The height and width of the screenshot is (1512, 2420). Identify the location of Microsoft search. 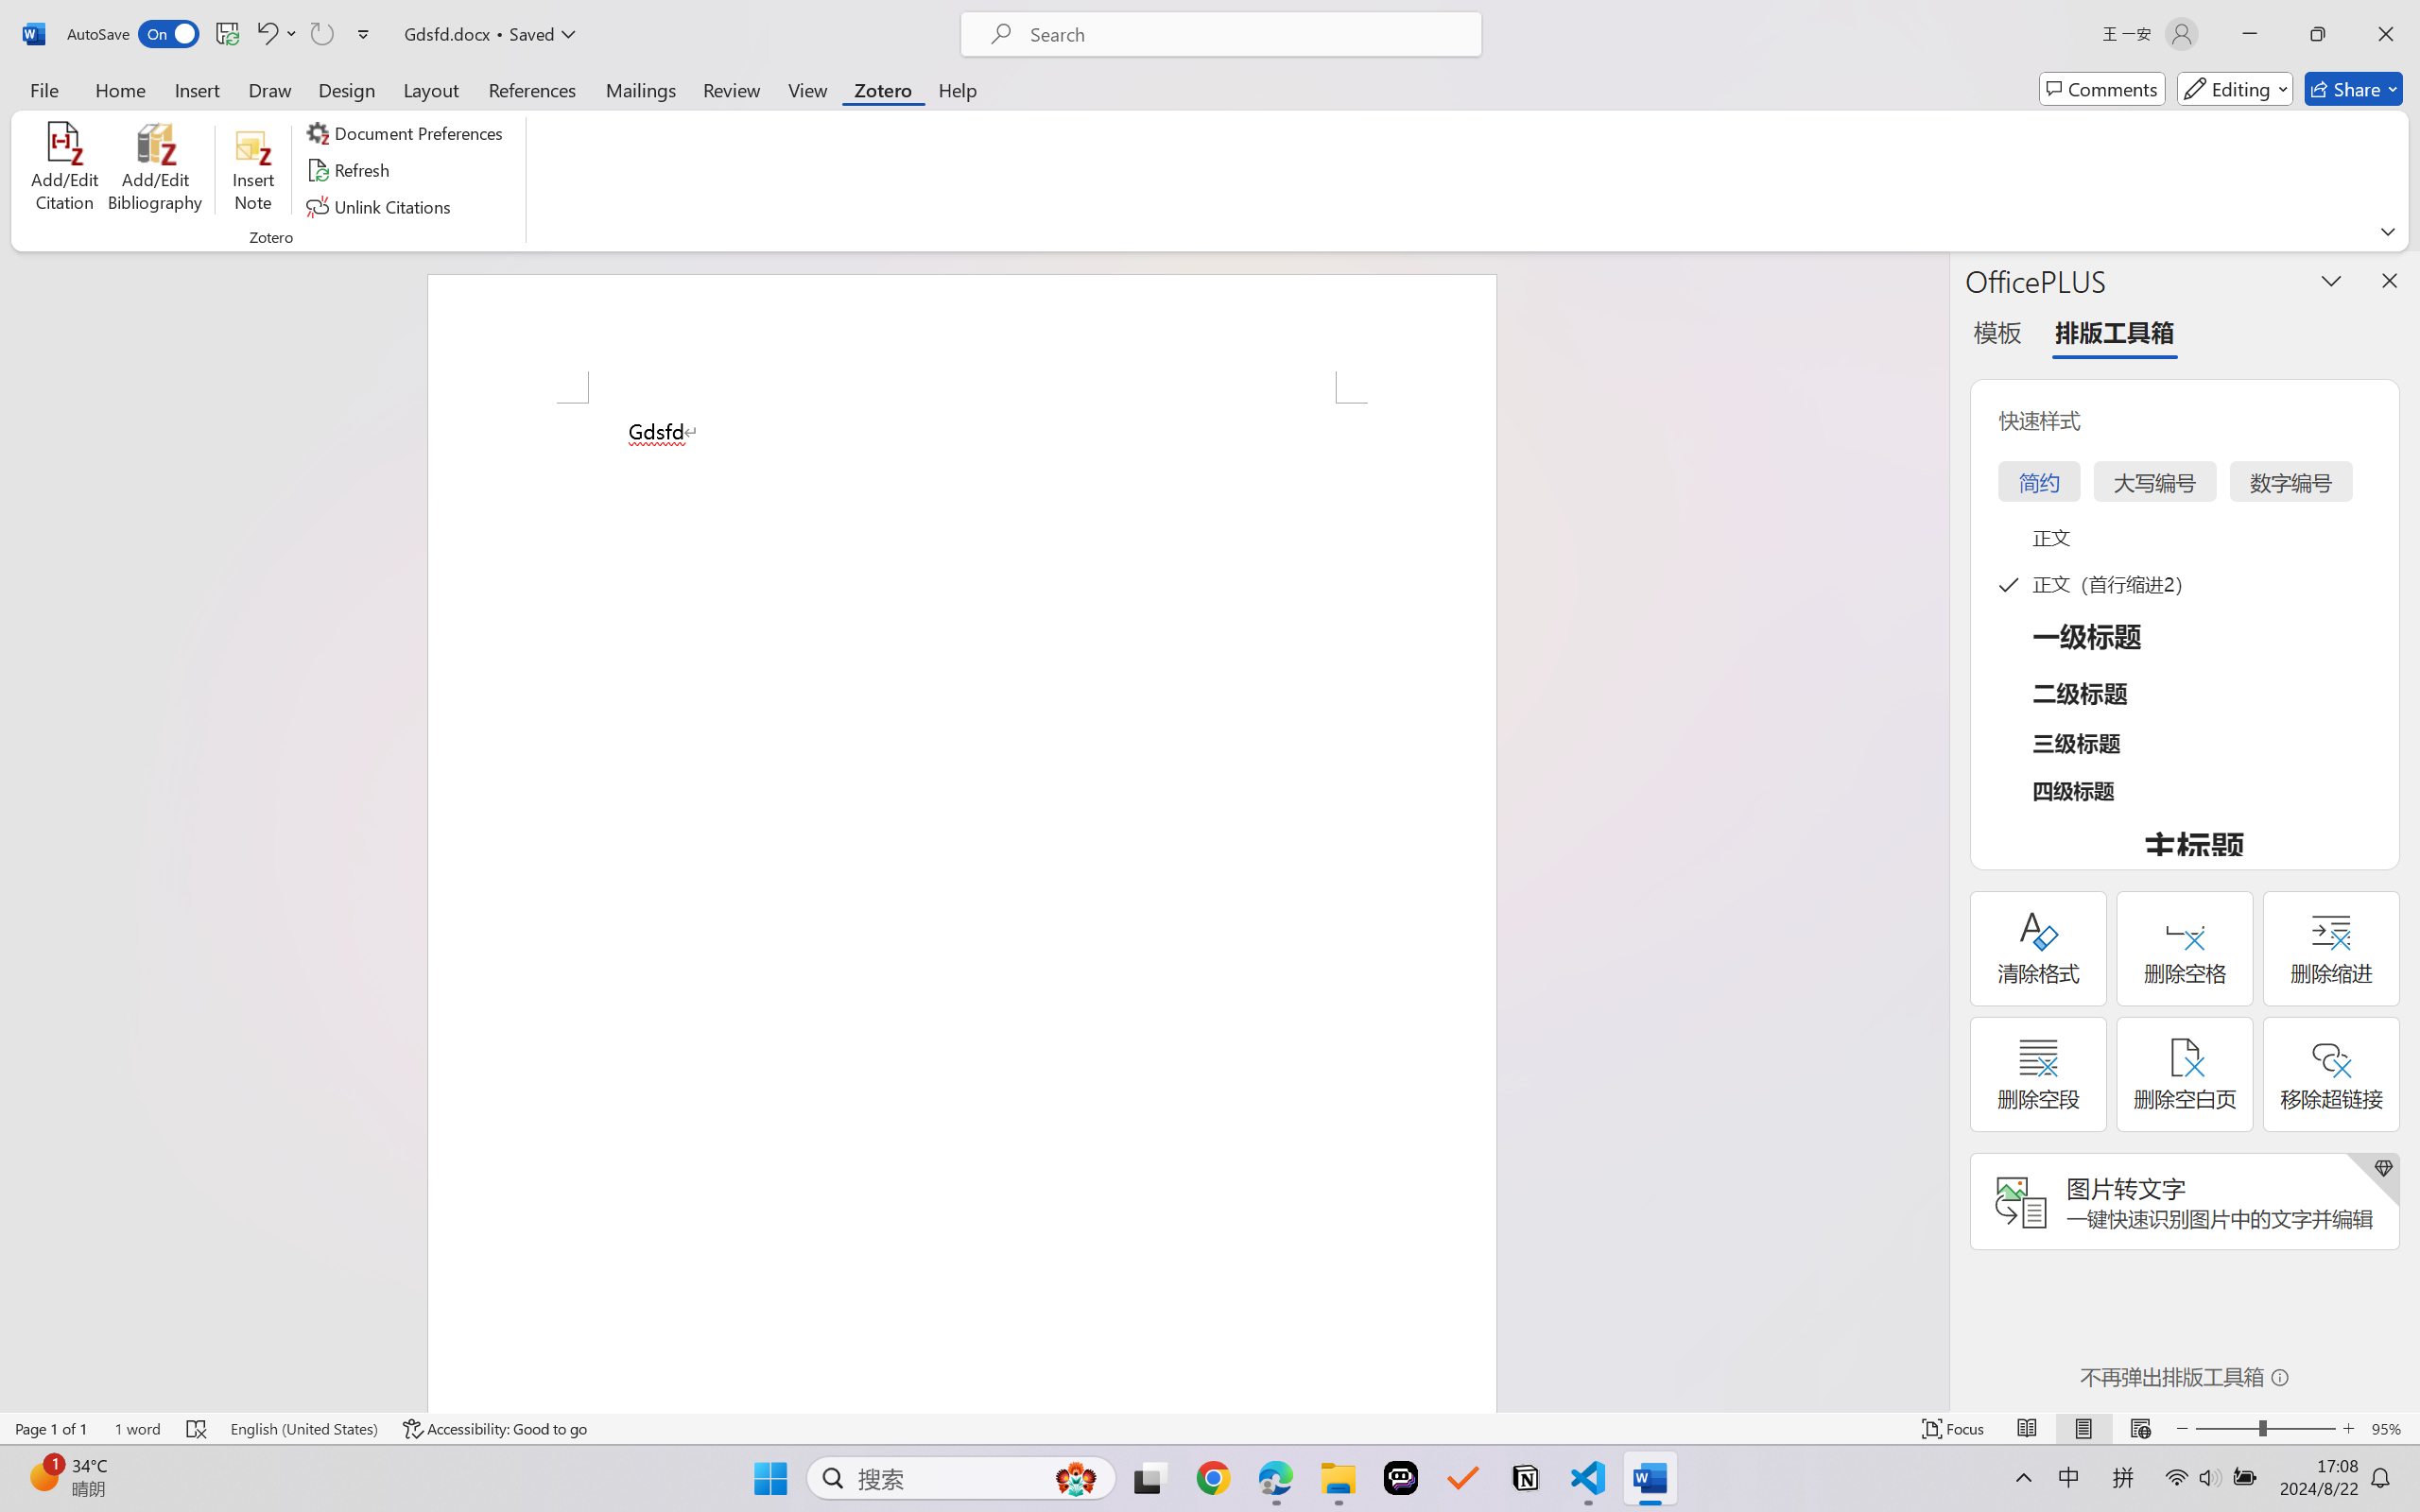
(1246, 34).